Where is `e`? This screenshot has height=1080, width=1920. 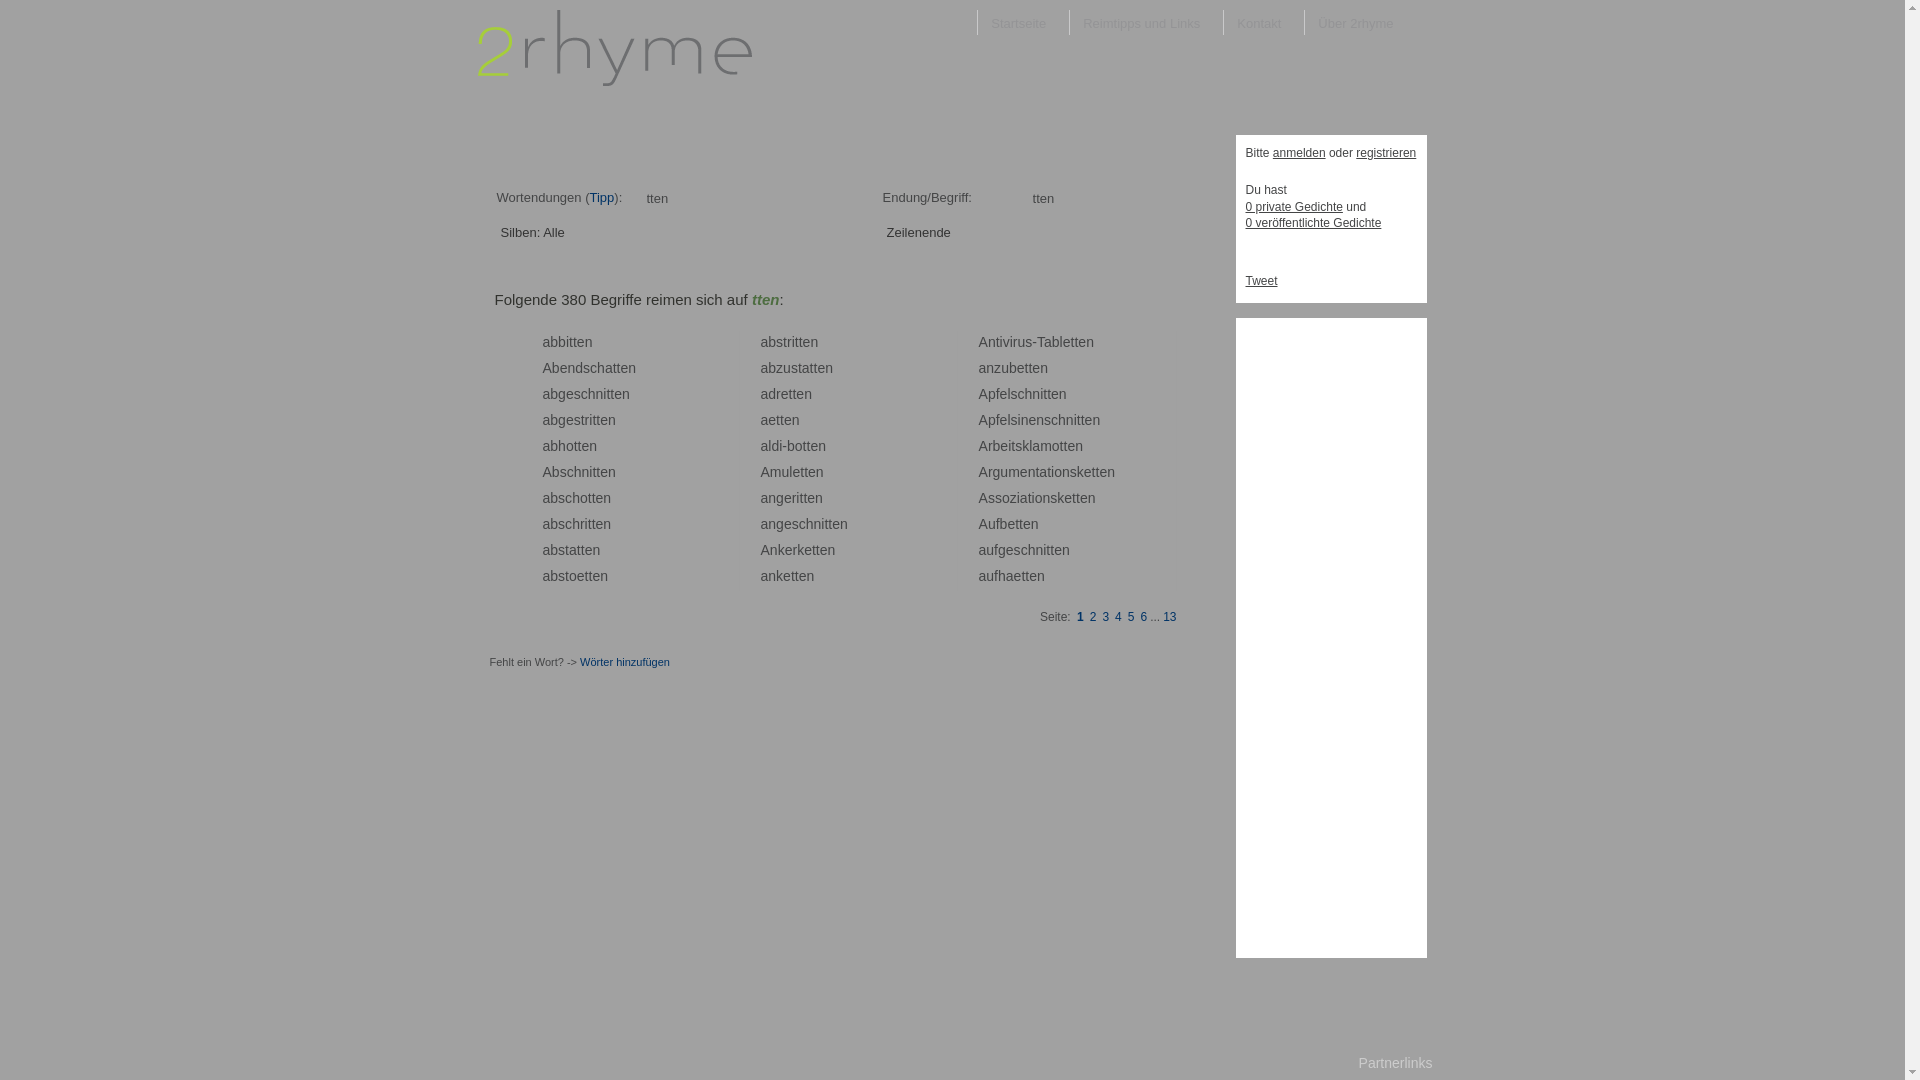 e is located at coordinates (1032, 420).